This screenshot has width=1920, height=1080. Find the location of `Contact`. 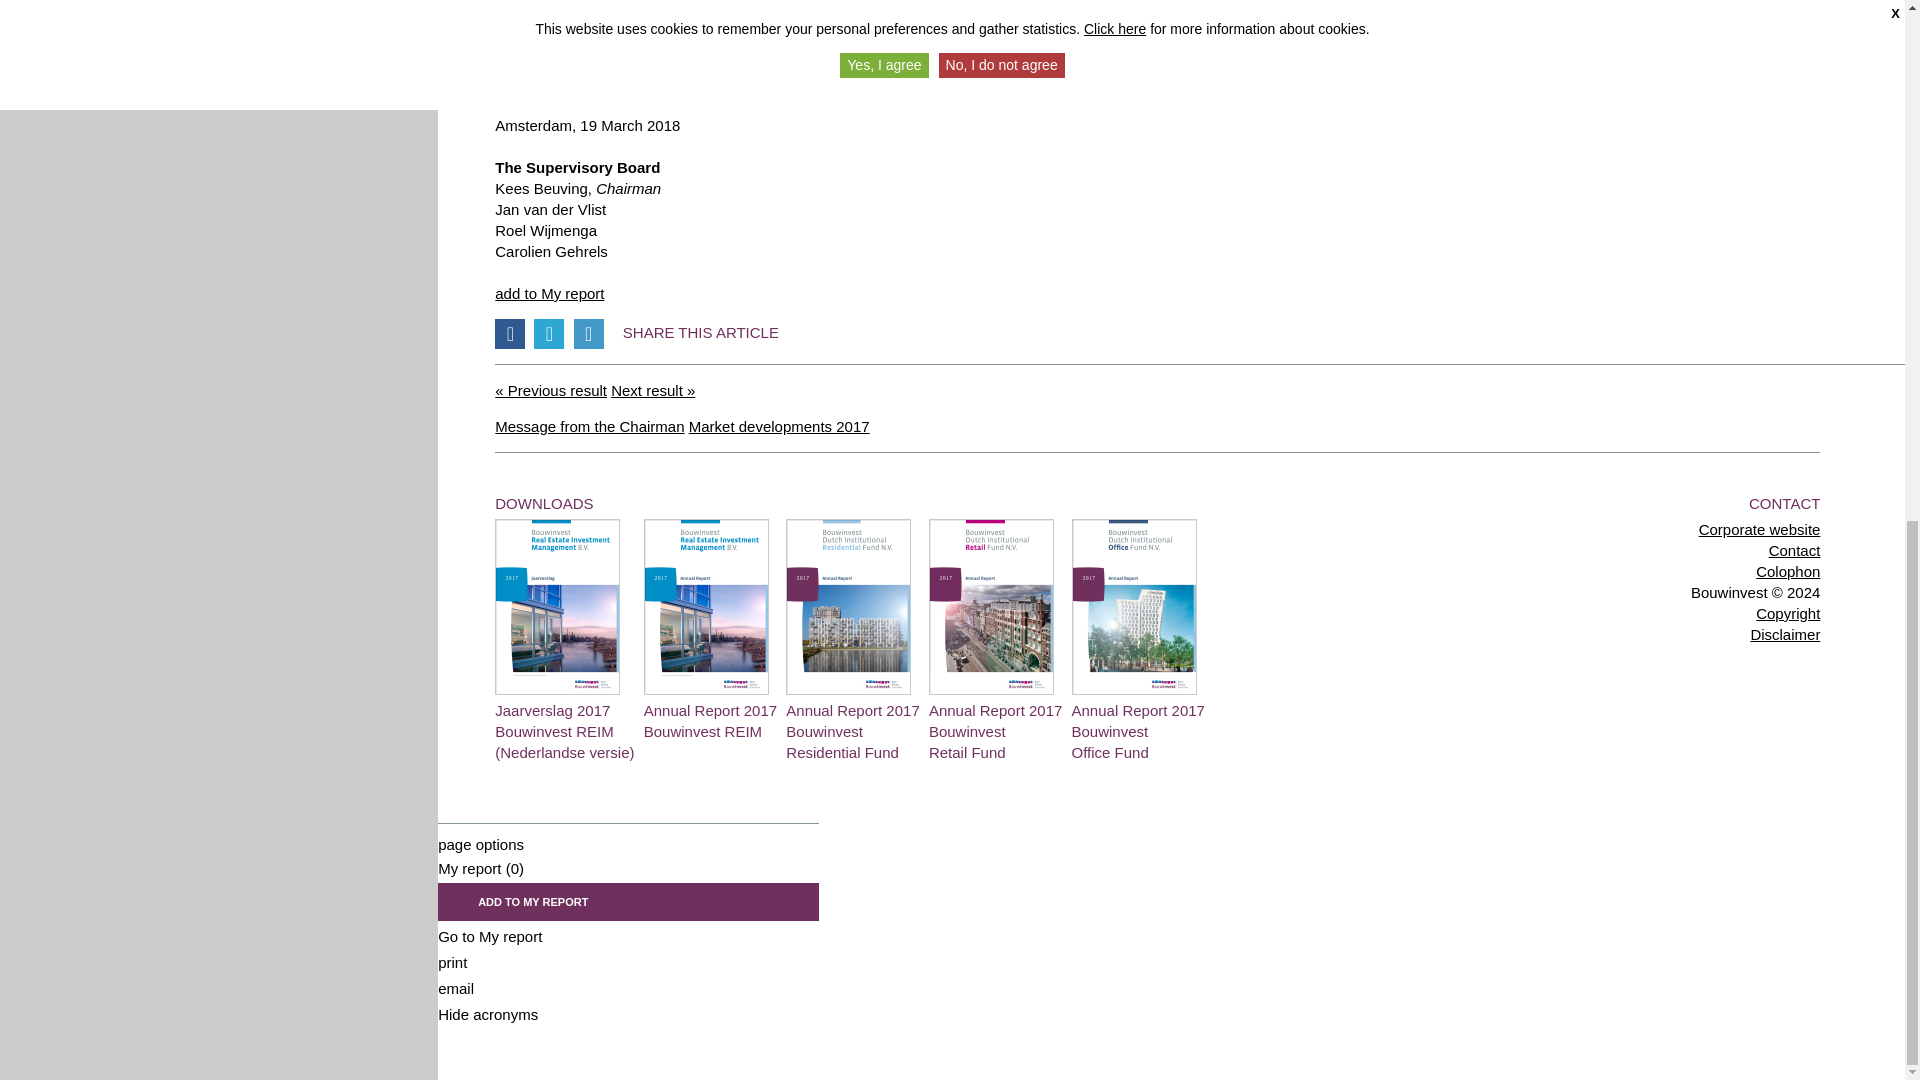

Contact is located at coordinates (1794, 550).